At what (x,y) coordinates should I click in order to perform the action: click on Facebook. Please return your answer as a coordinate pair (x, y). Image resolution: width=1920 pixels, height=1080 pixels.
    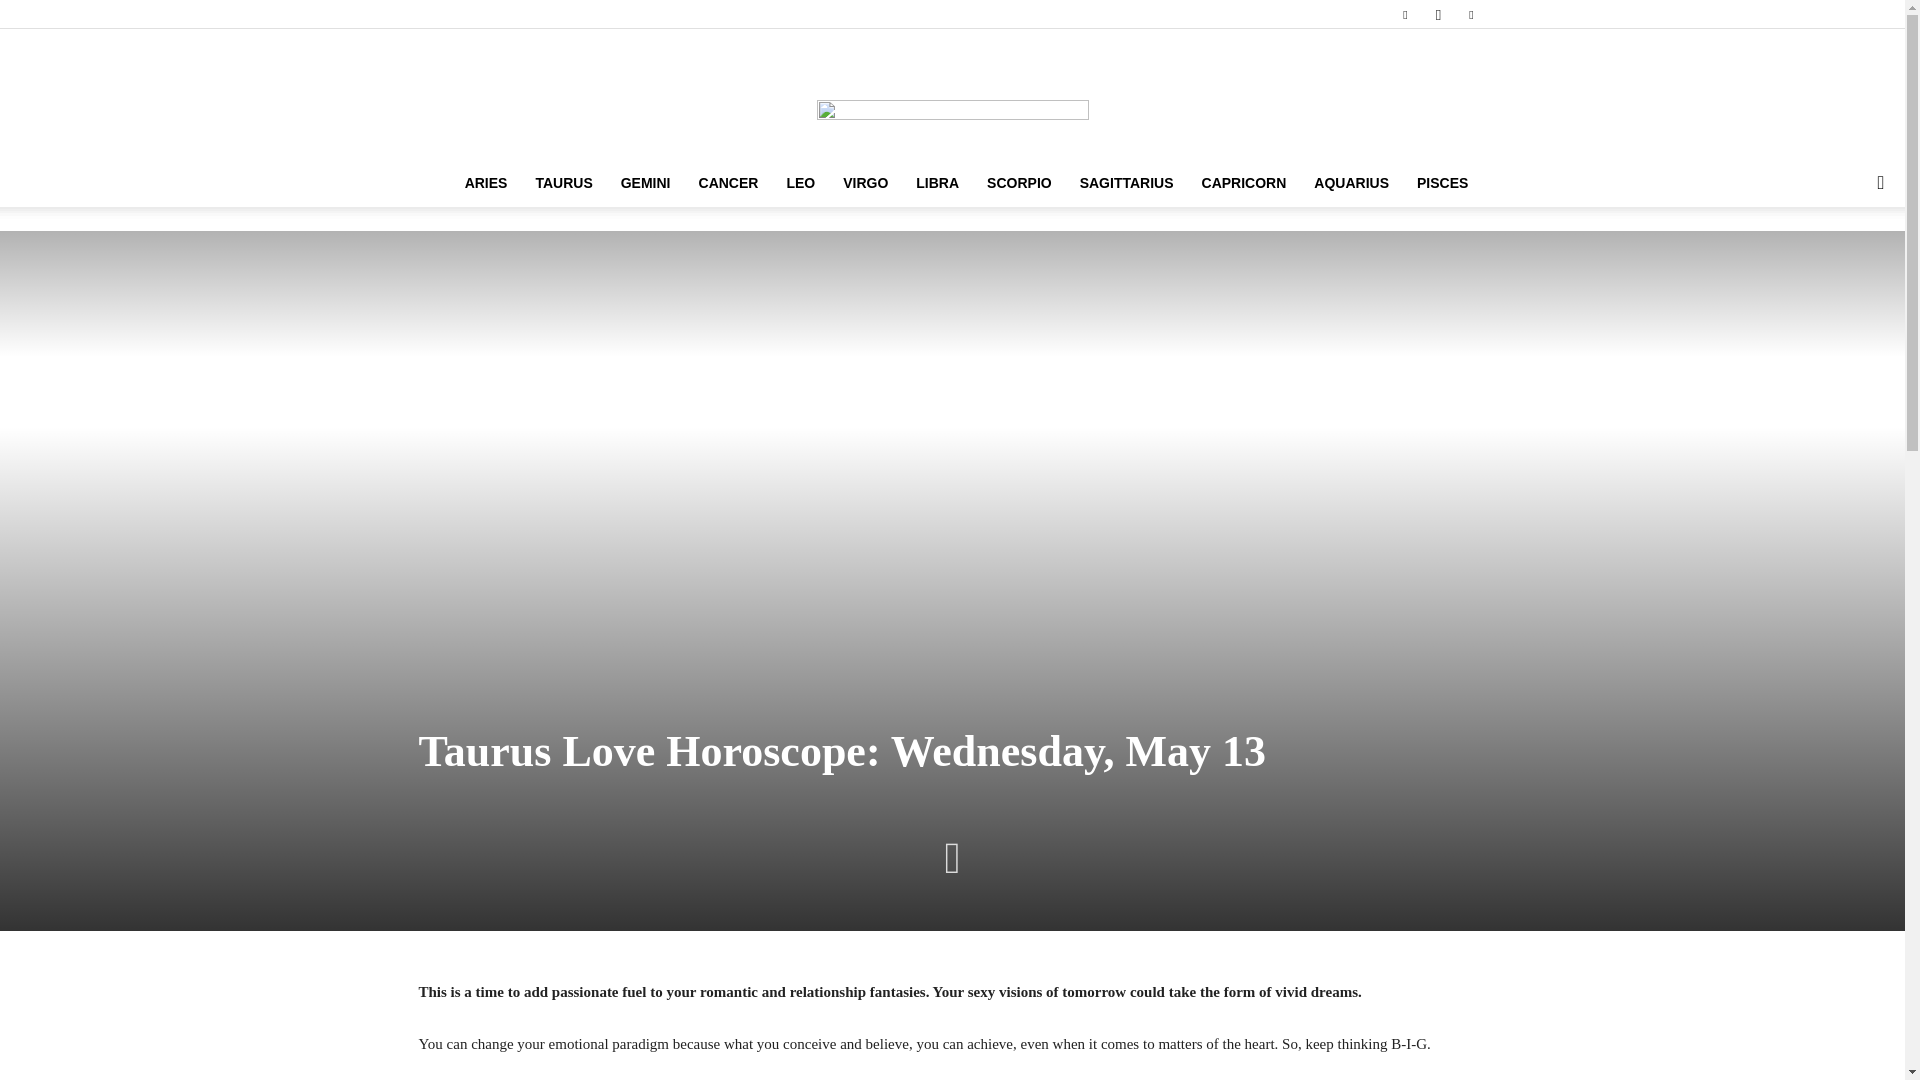
    Looking at the image, I should click on (1405, 14).